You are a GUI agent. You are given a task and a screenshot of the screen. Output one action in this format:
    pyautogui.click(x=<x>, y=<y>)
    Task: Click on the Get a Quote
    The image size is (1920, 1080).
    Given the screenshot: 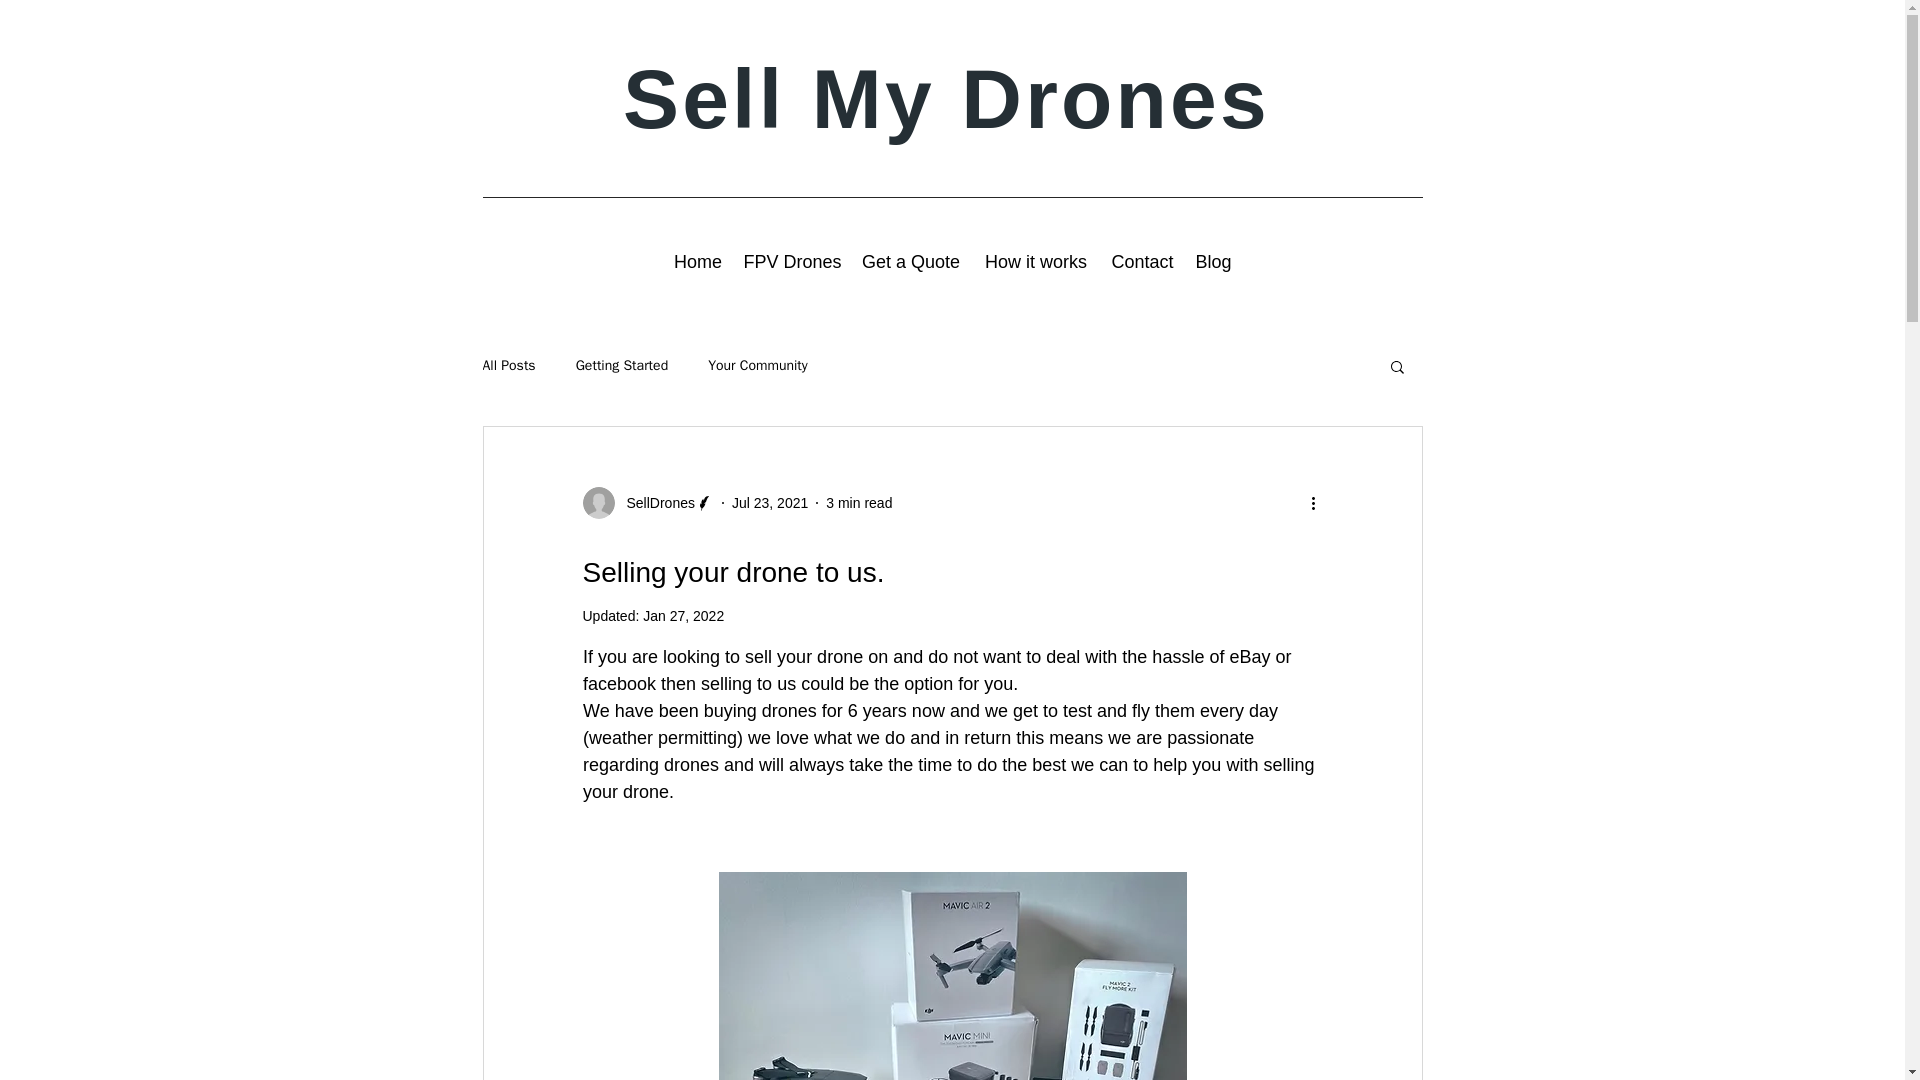 What is the action you would take?
    pyautogui.click(x=910, y=262)
    